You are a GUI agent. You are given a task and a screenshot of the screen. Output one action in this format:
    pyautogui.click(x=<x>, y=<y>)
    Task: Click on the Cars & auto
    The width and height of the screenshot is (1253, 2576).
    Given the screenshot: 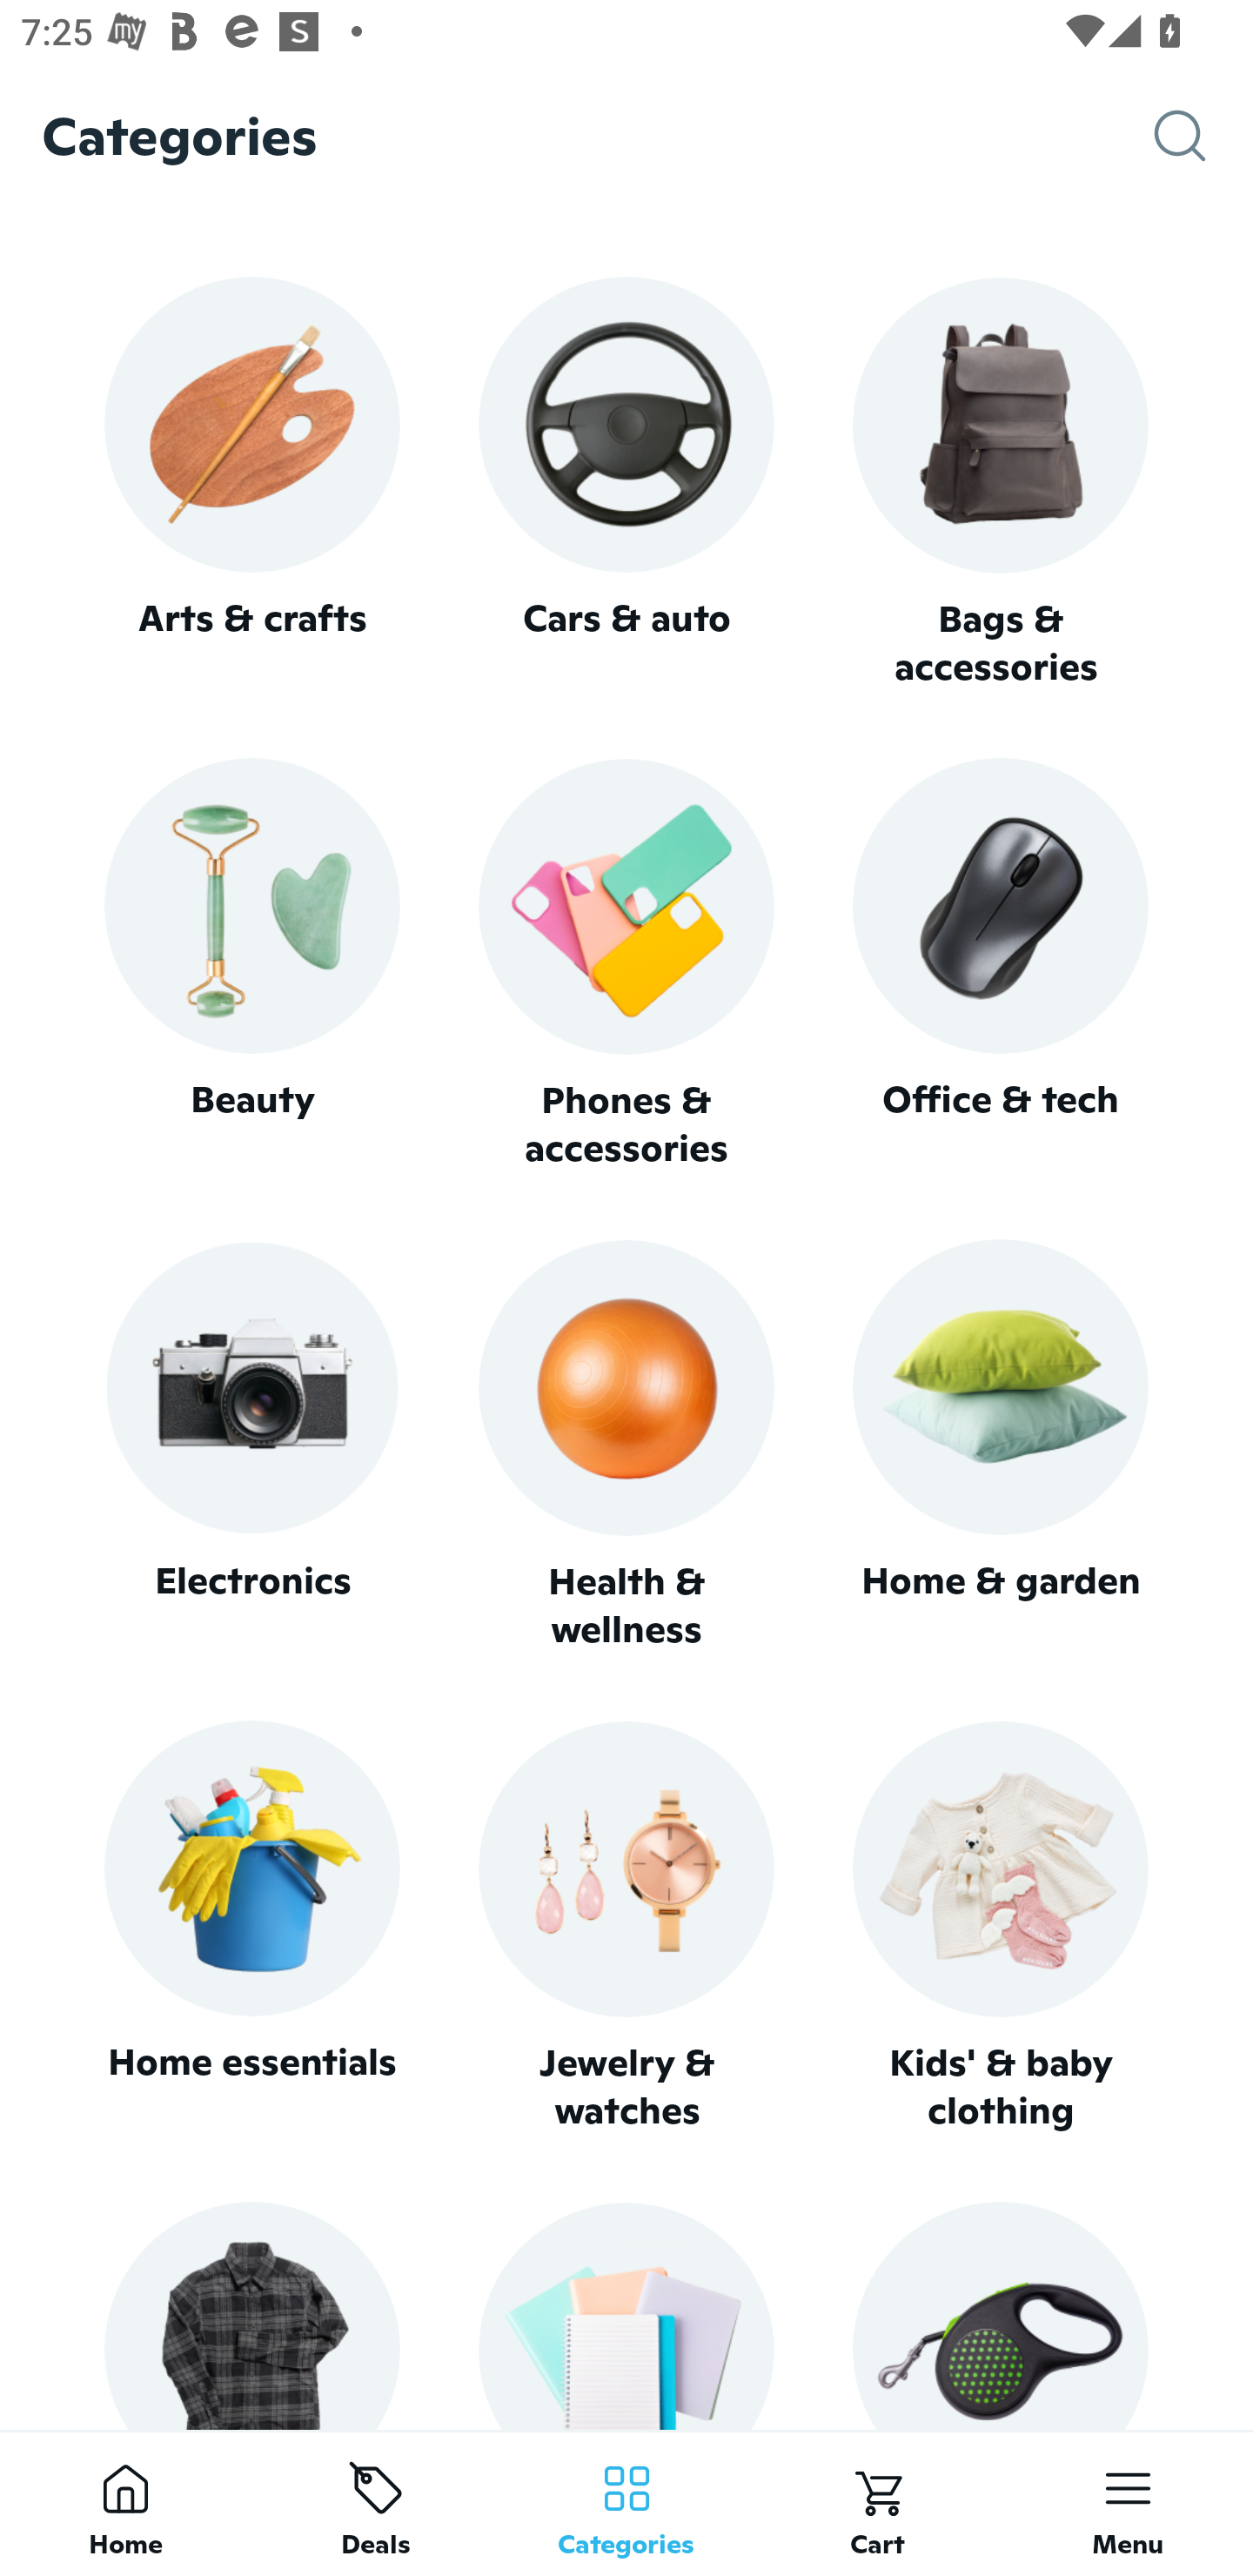 What is the action you would take?
    pyautogui.click(x=626, y=482)
    